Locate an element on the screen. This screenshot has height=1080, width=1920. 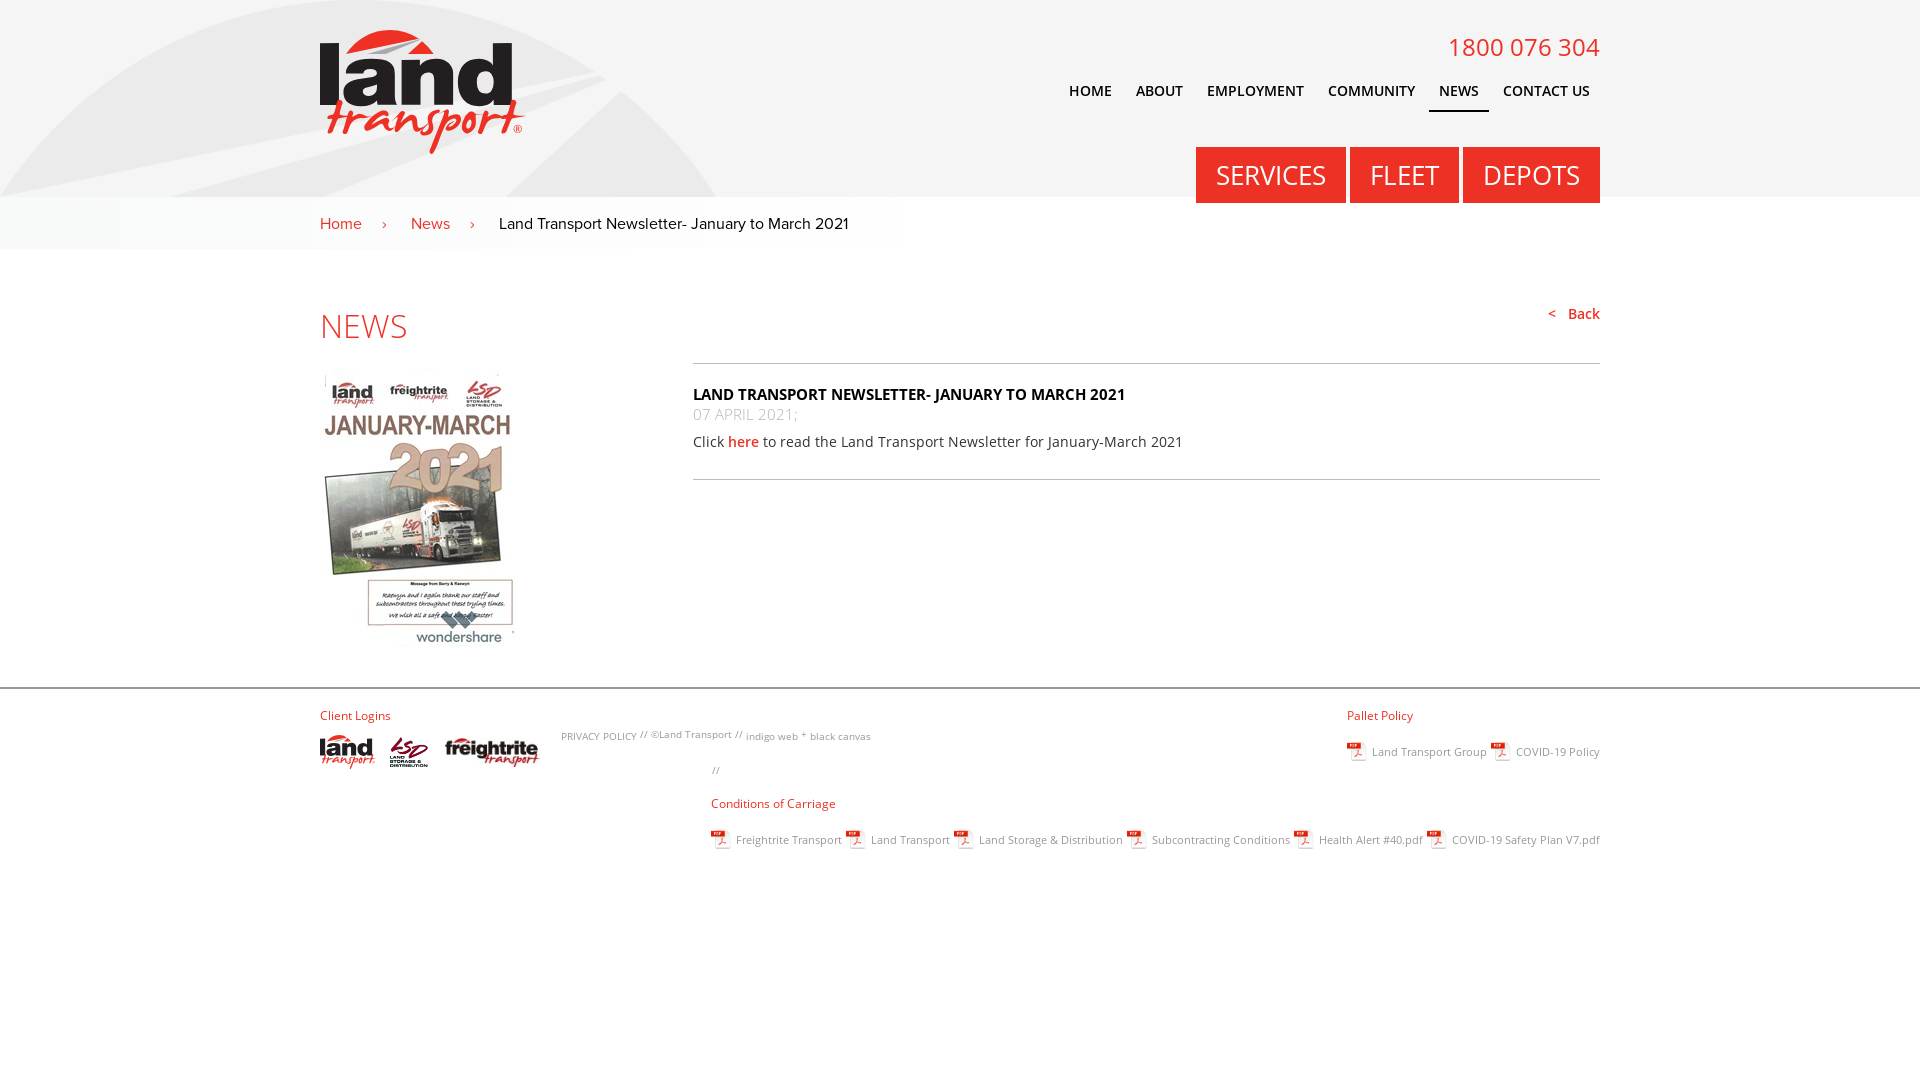
CONTACT US is located at coordinates (1546, 92).